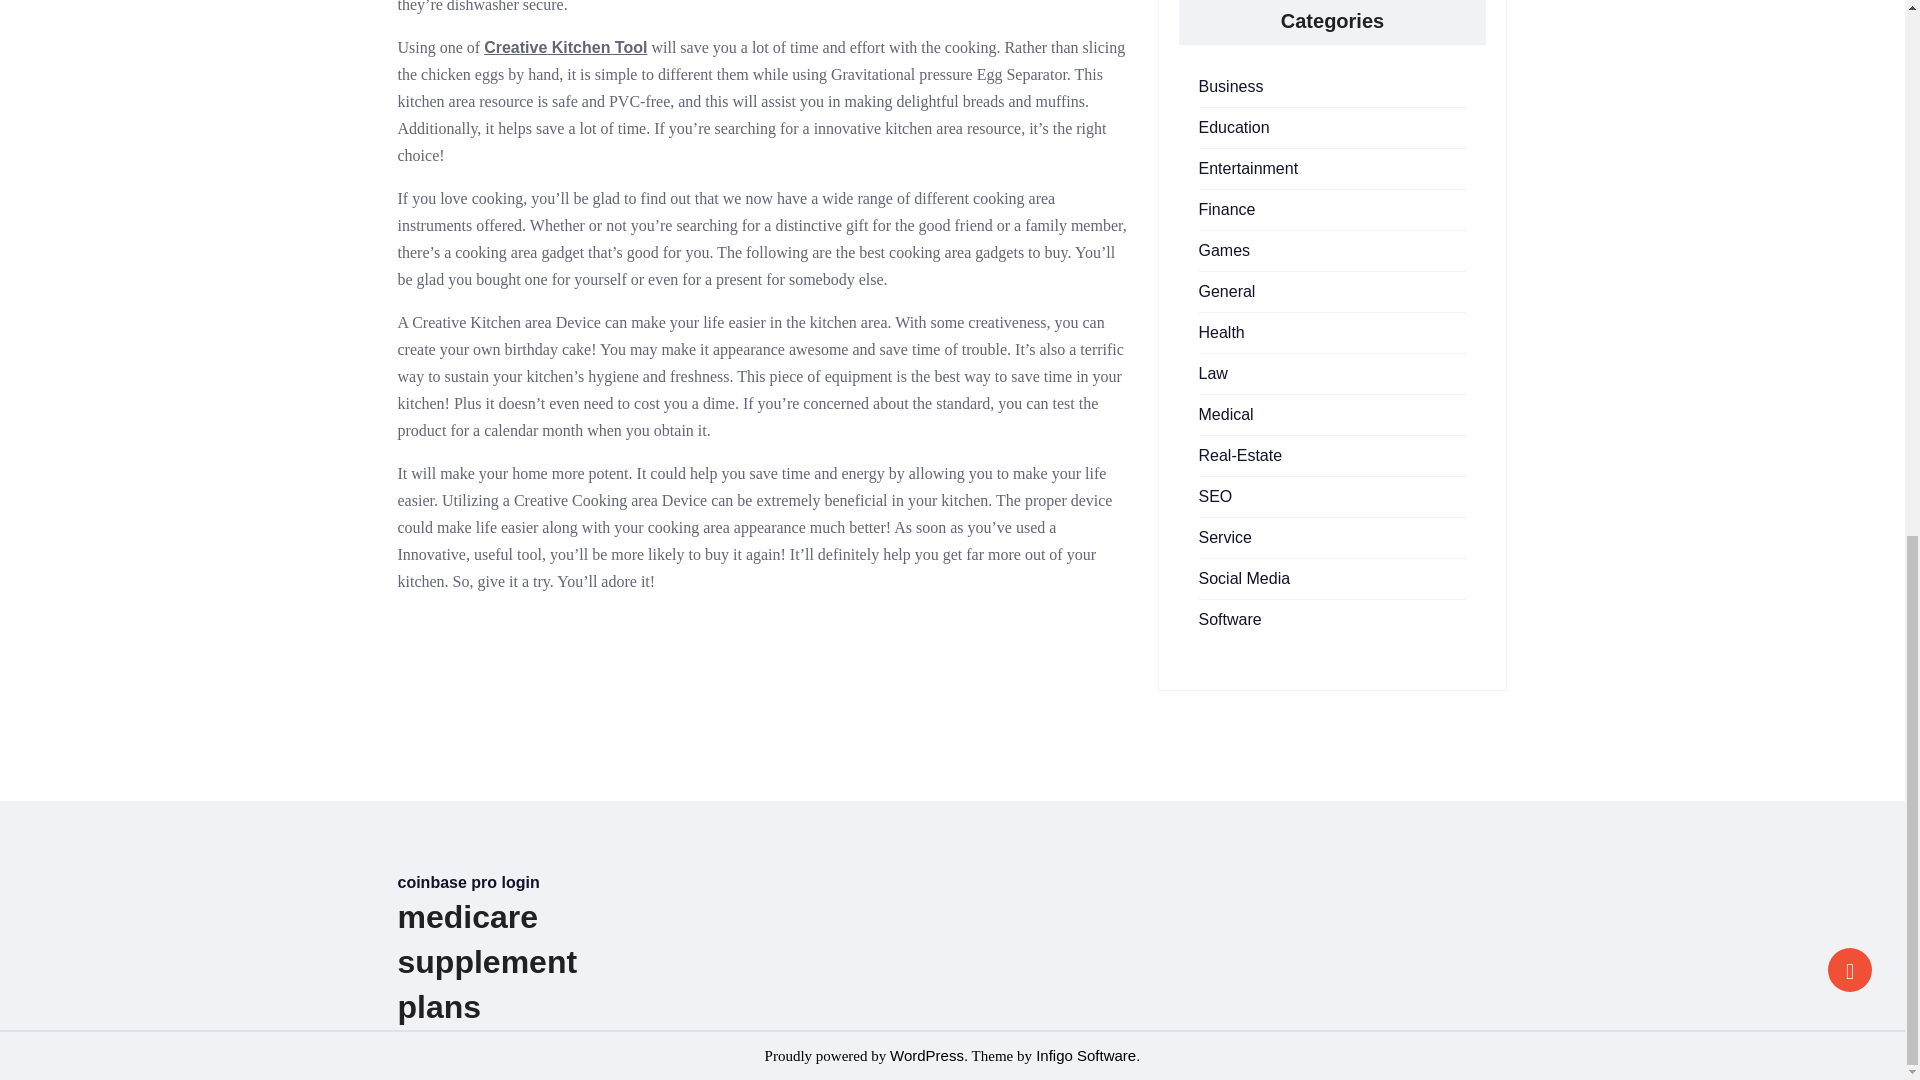 The image size is (1920, 1080). Describe the element at coordinates (1224, 538) in the screenshot. I see `Service` at that location.